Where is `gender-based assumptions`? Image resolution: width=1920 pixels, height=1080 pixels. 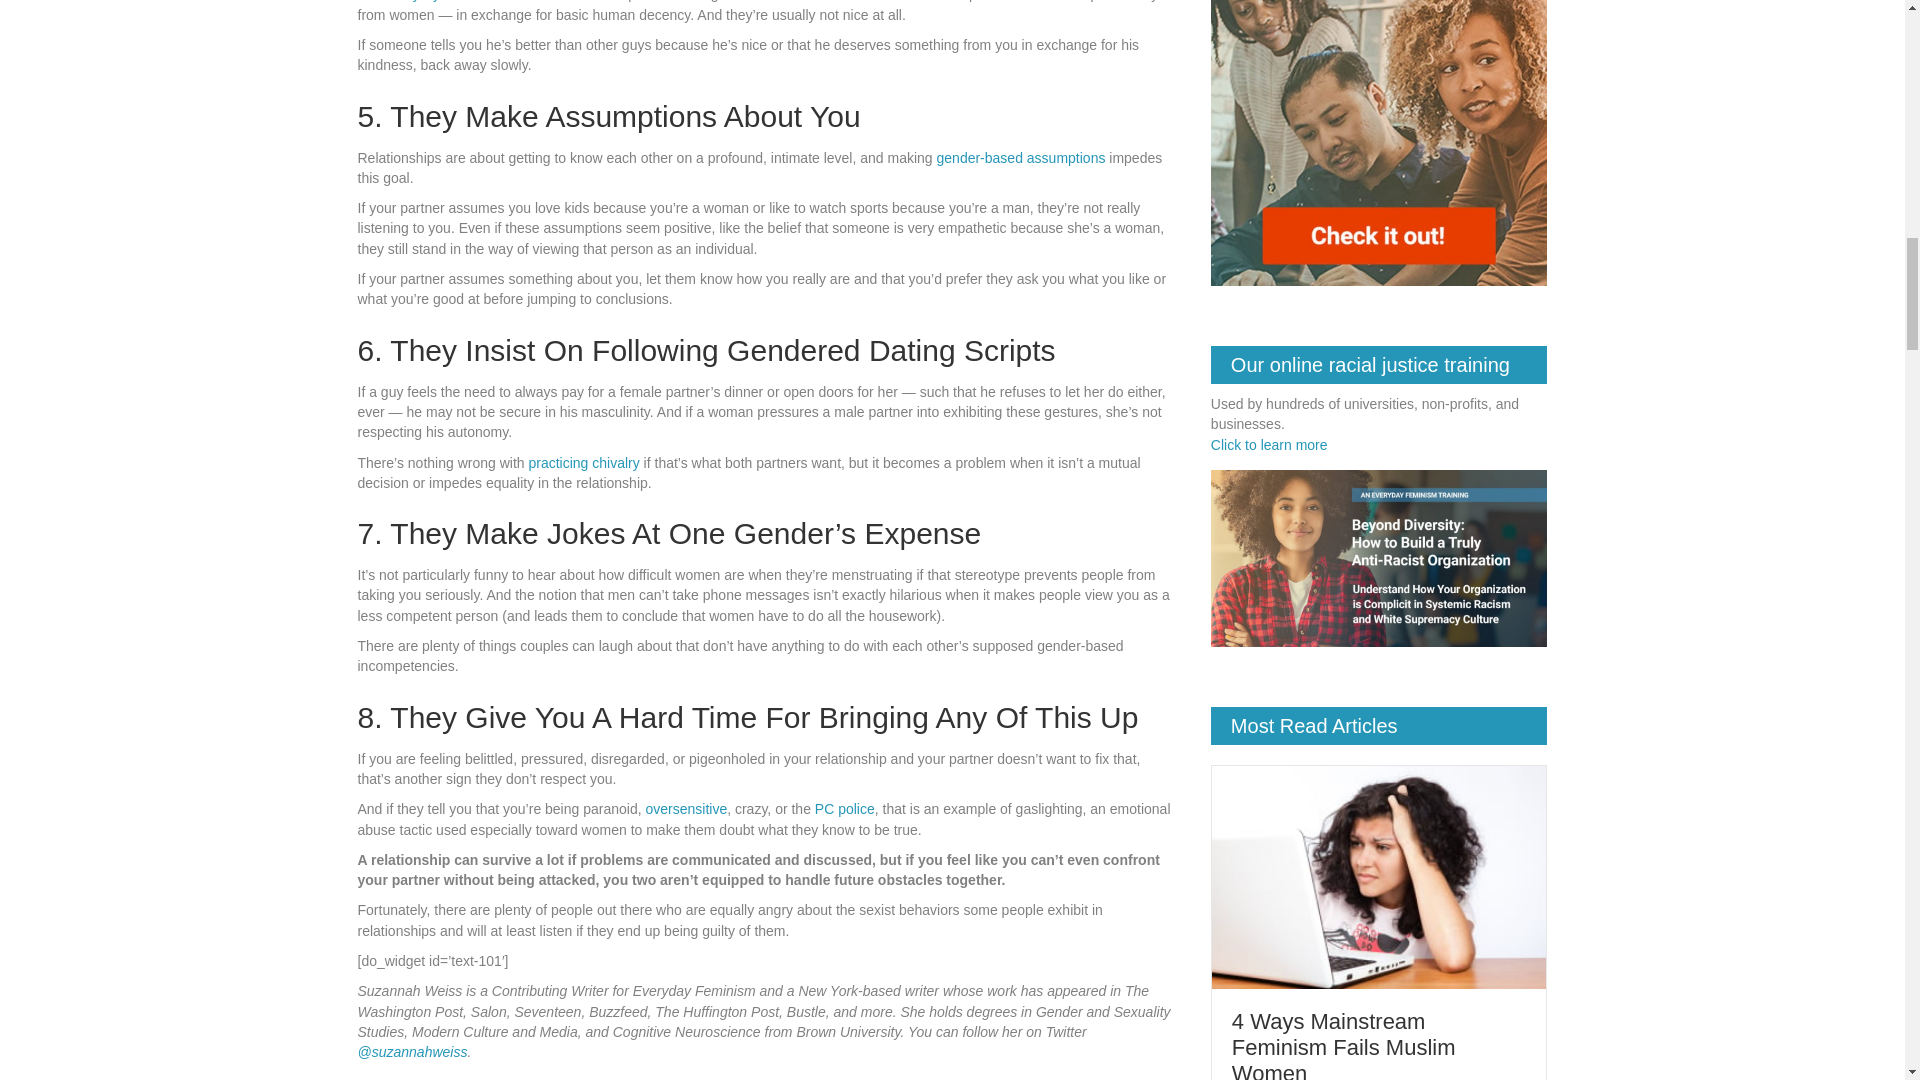
gender-based assumptions is located at coordinates (1020, 158).